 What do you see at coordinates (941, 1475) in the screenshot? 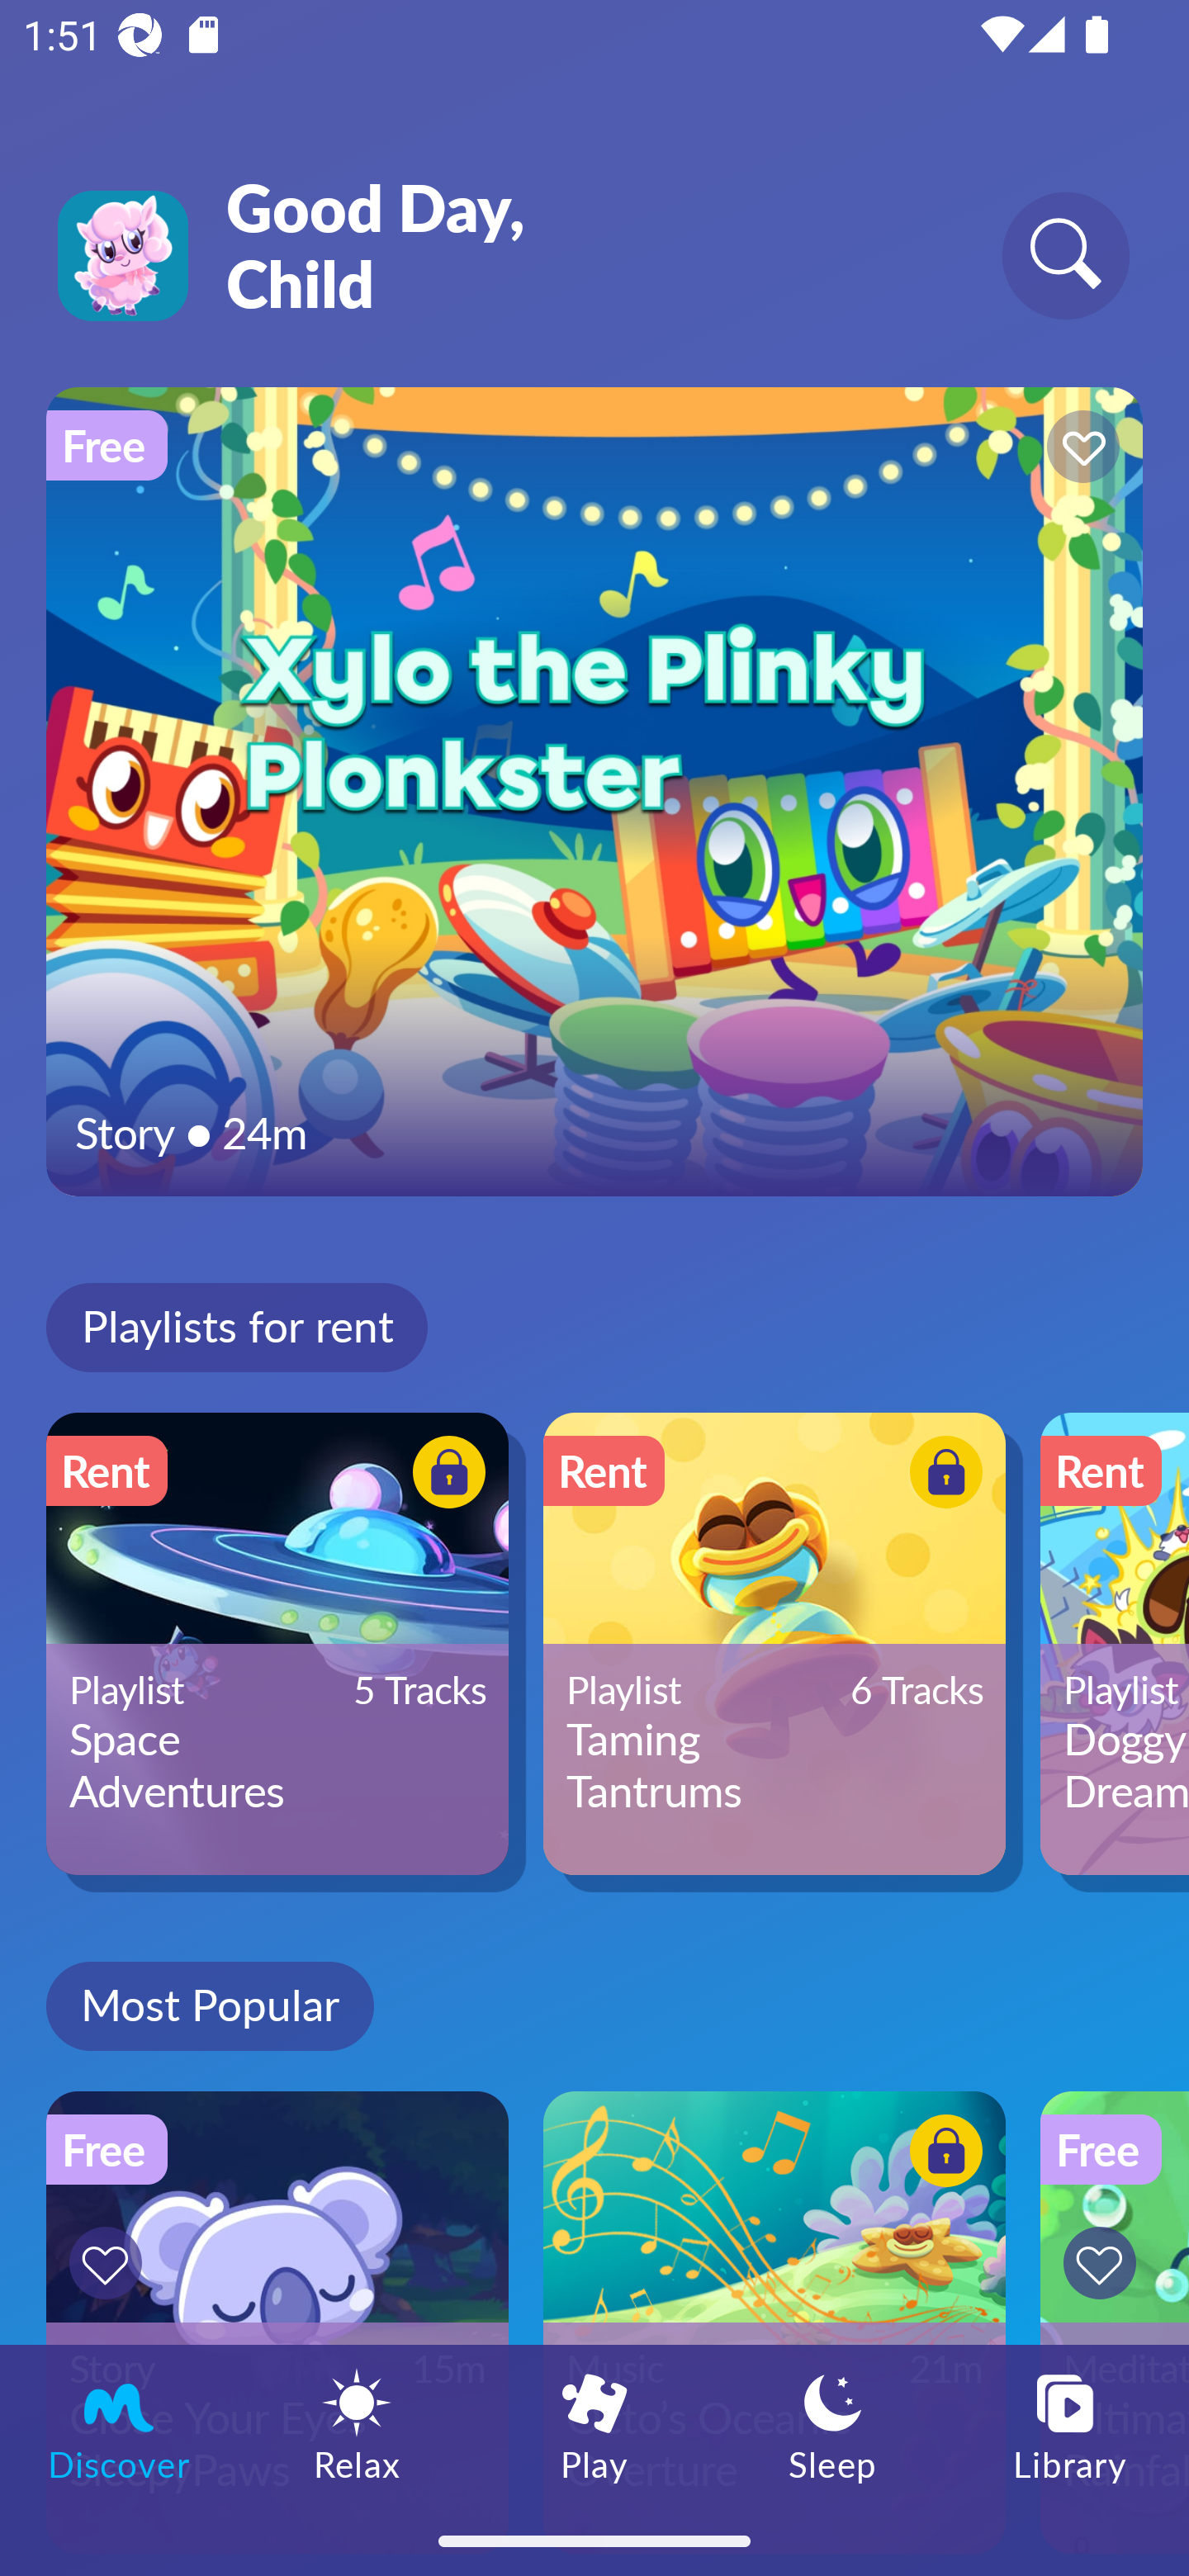
I see `Button` at bounding box center [941, 1475].